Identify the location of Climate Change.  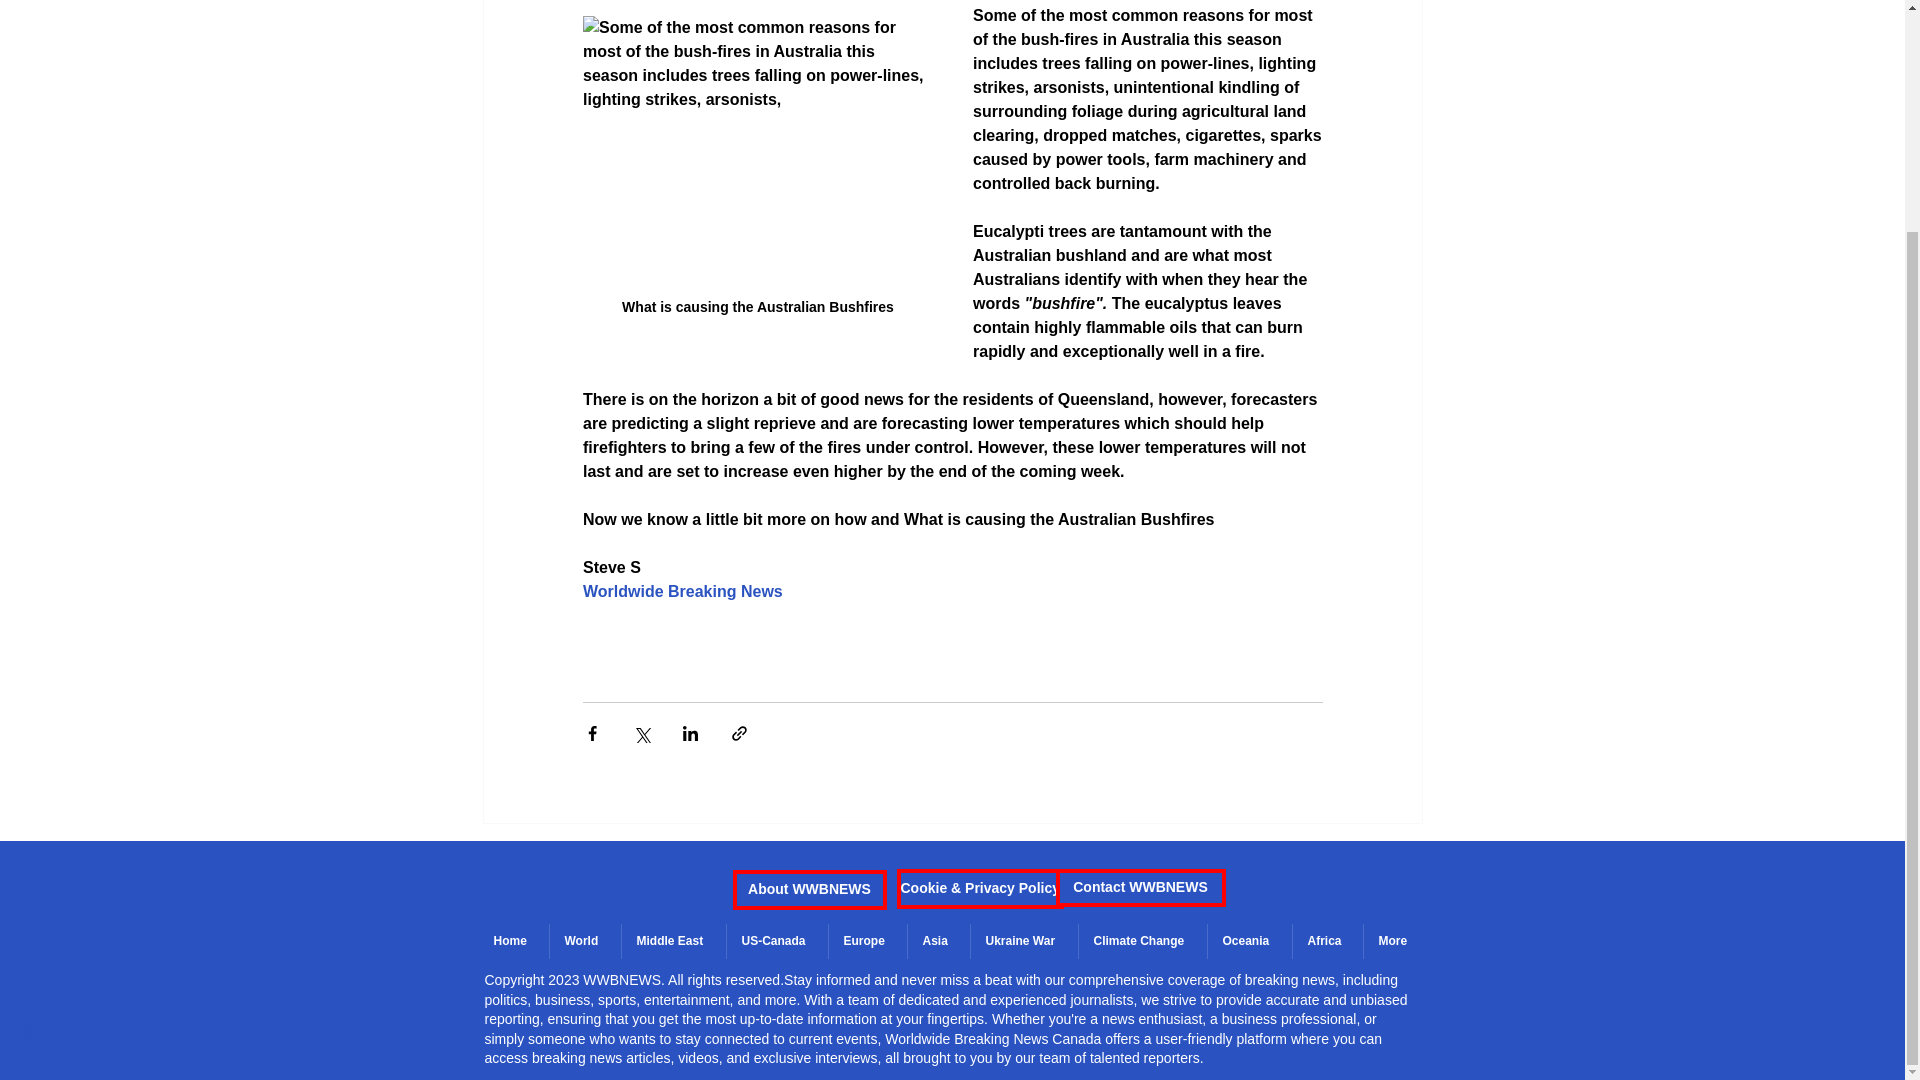
(1142, 942).